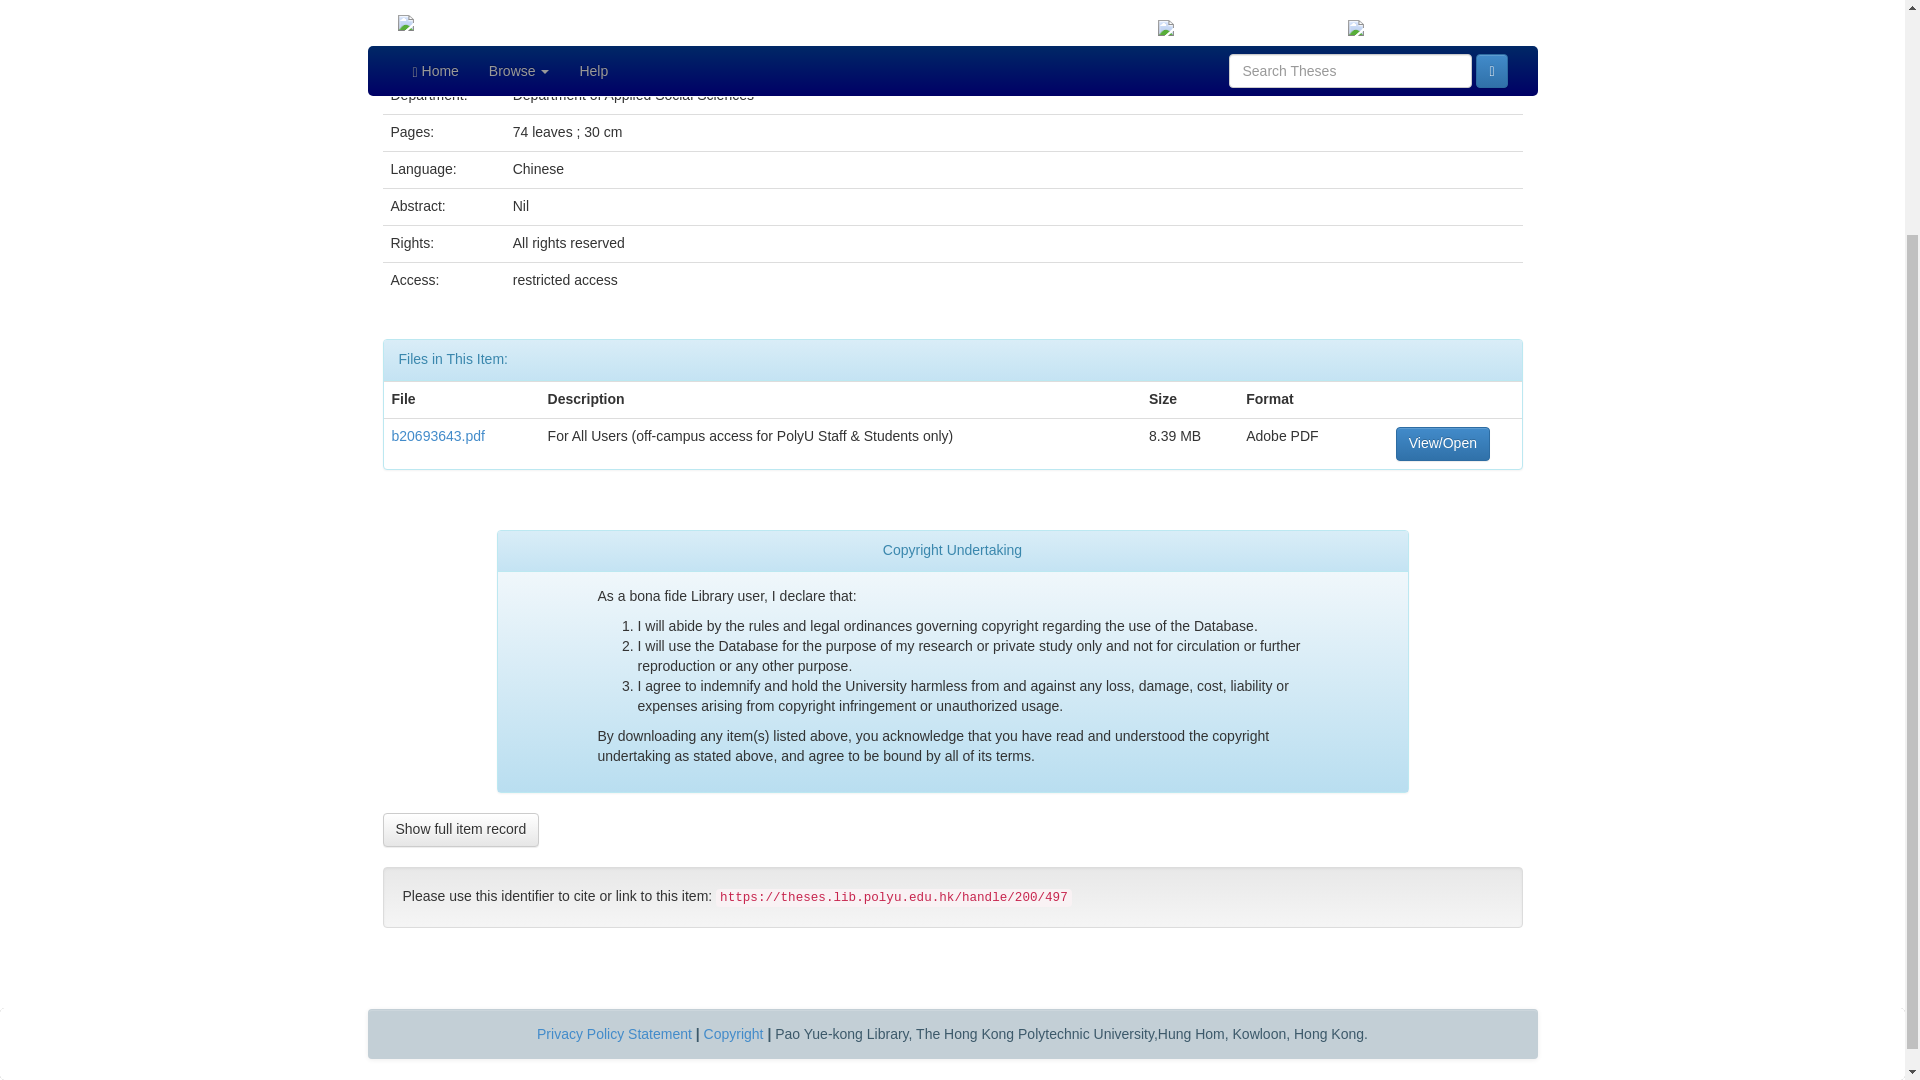  I want to click on Copyright, so click(734, 1032).